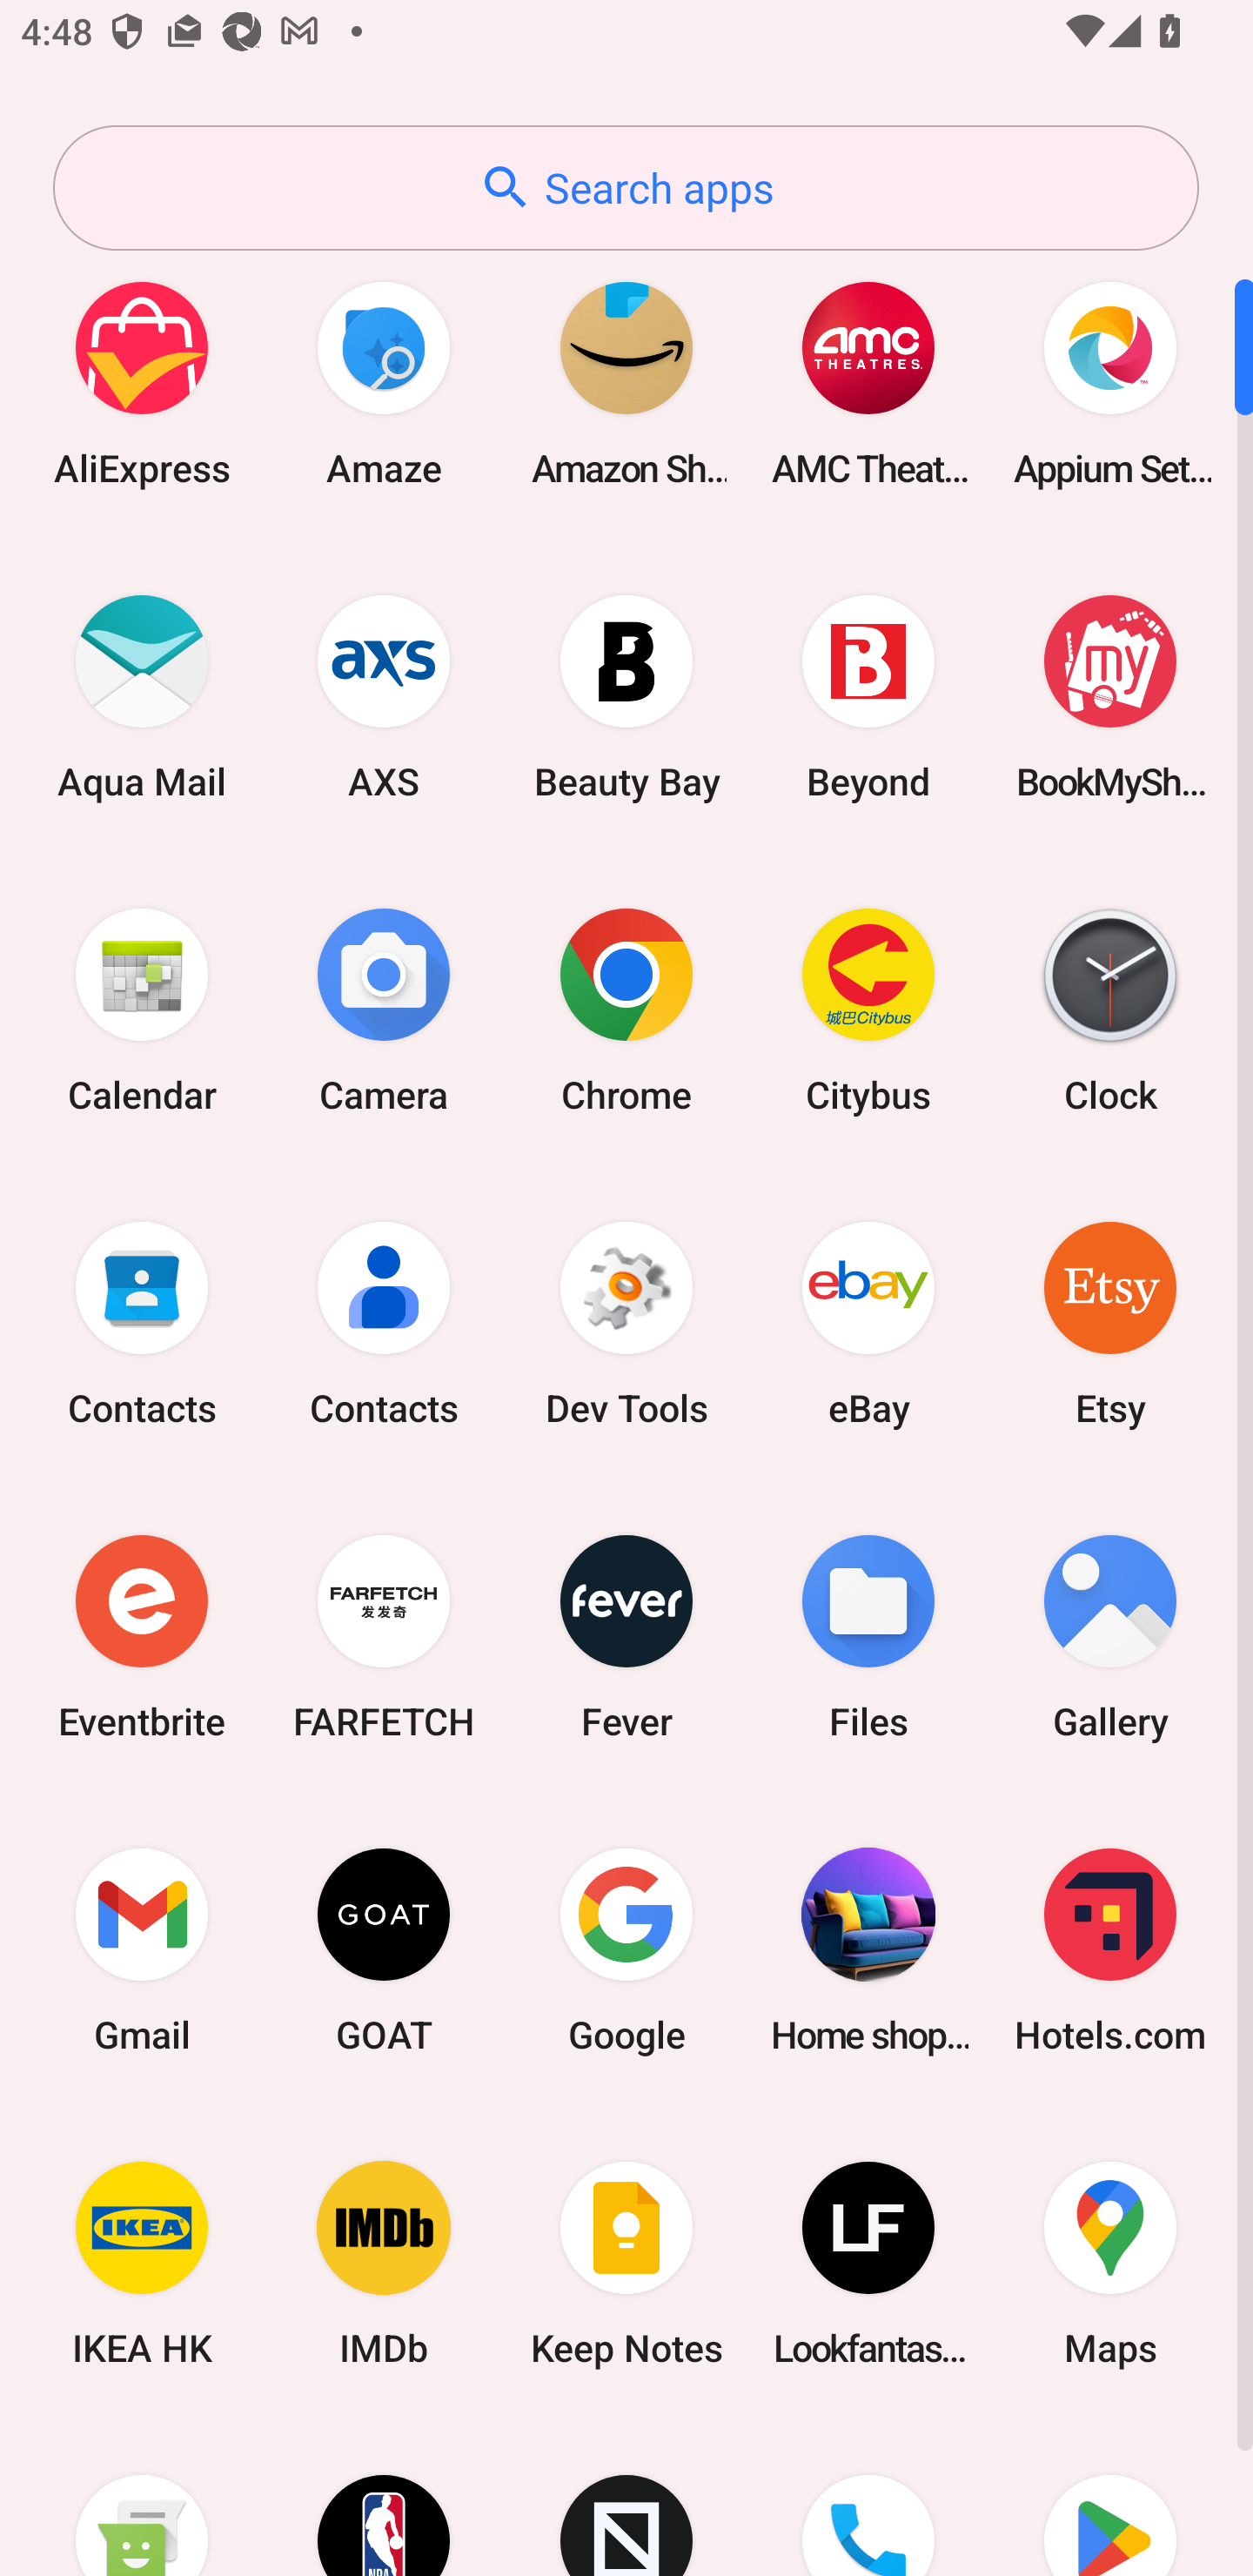 The height and width of the screenshot is (2576, 1253). What do you see at coordinates (384, 383) in the screenshot?
I see `Amaze` at bounding box center [384, 383].